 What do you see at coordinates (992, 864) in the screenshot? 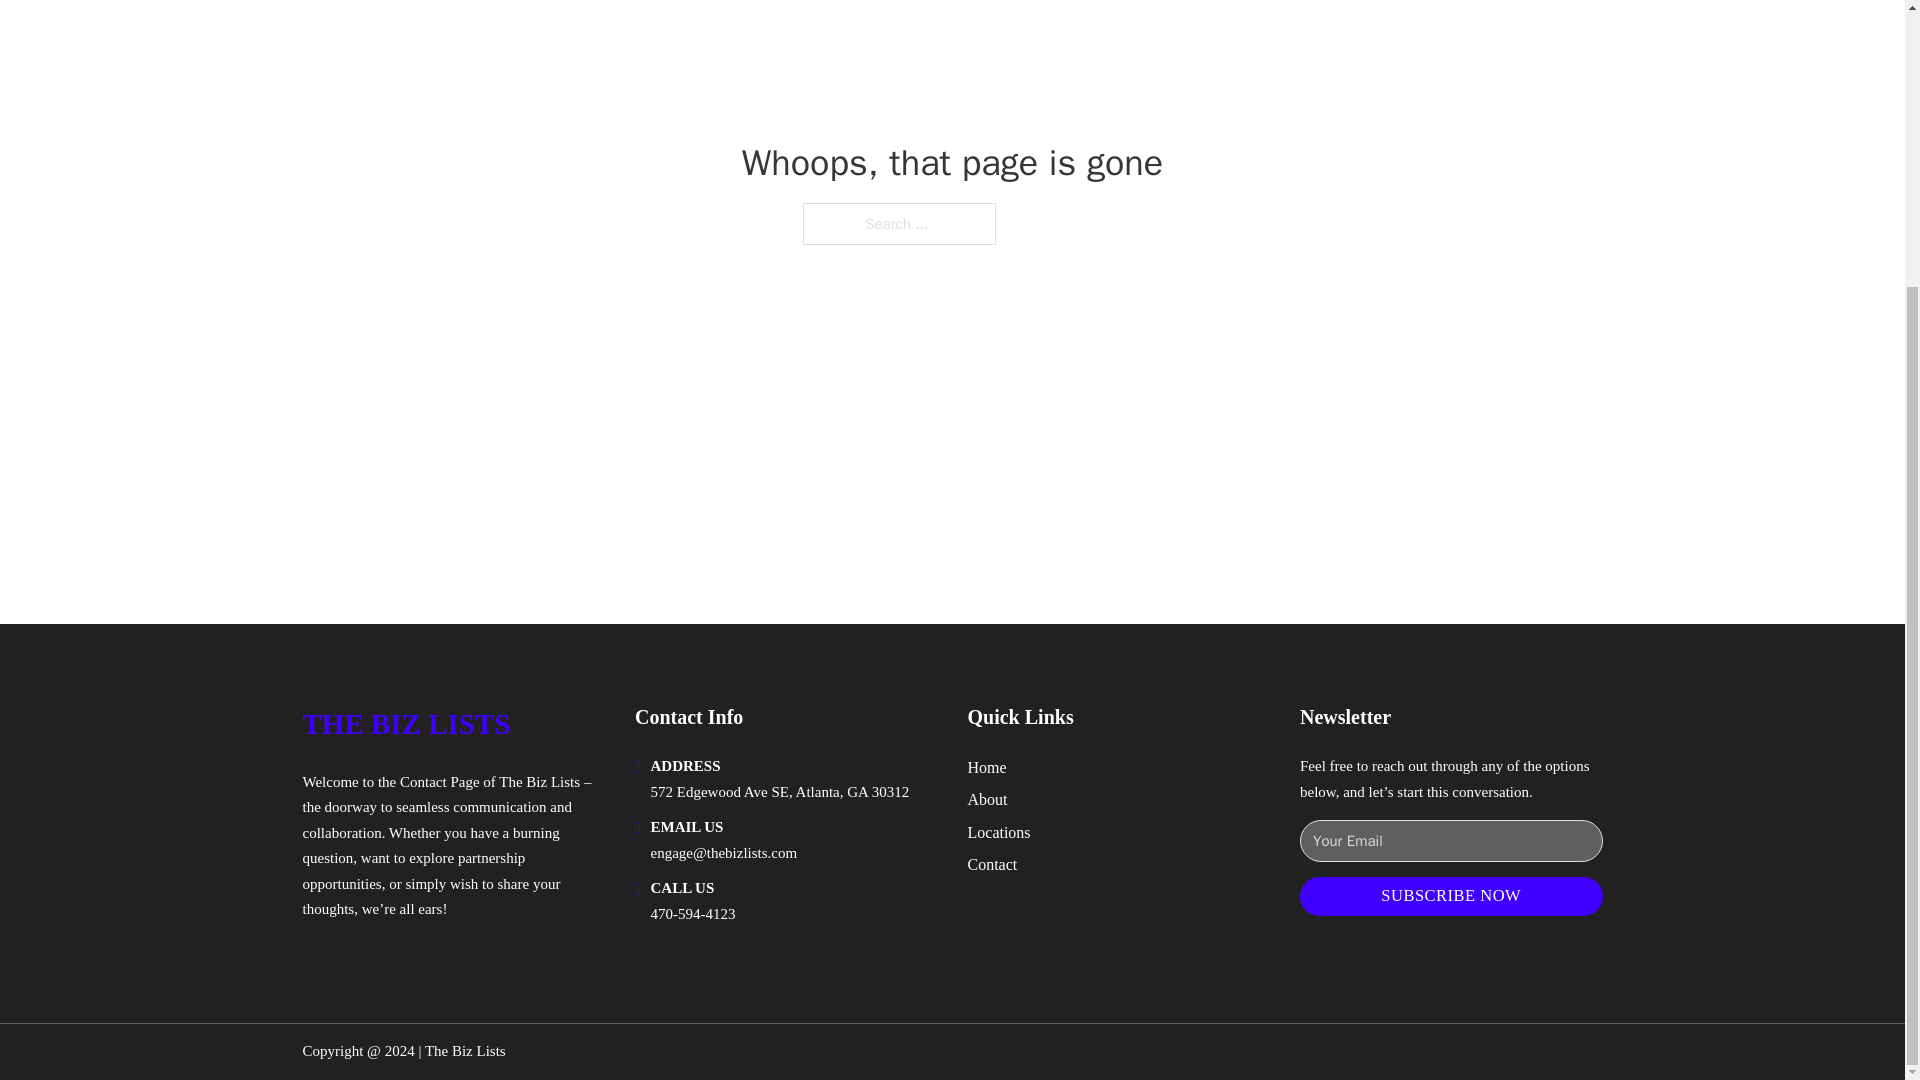
I see `Contact` at bounding box center [992, 864].